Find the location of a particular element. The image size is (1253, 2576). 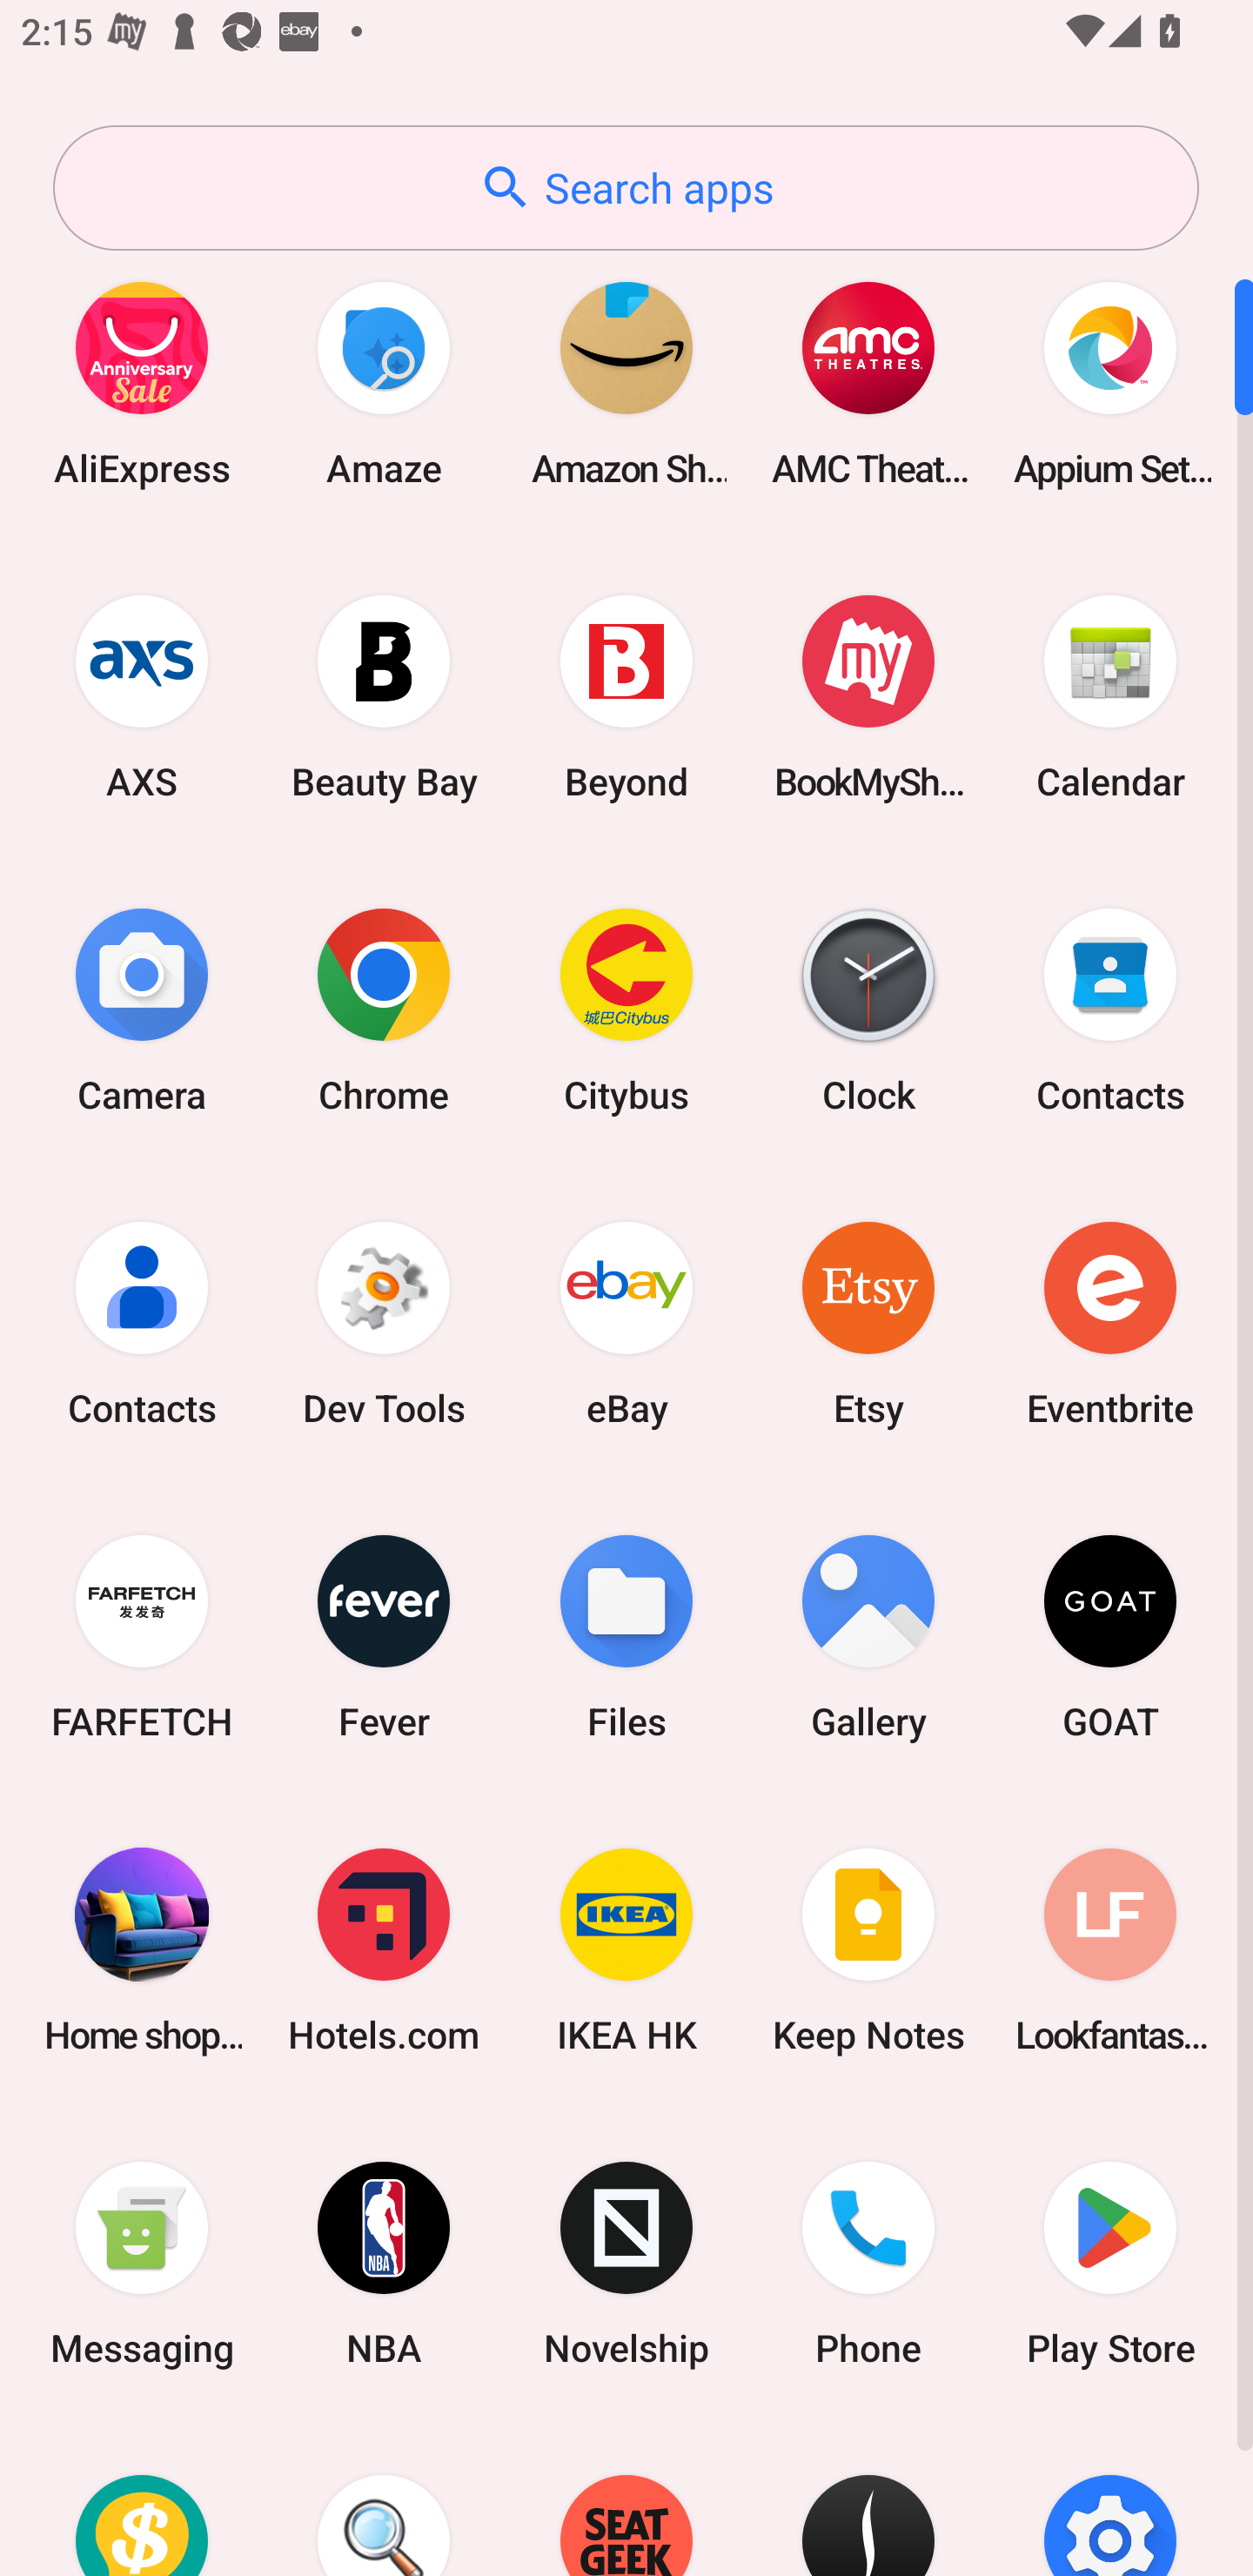

eBay is located at coordinates (626, 1323).